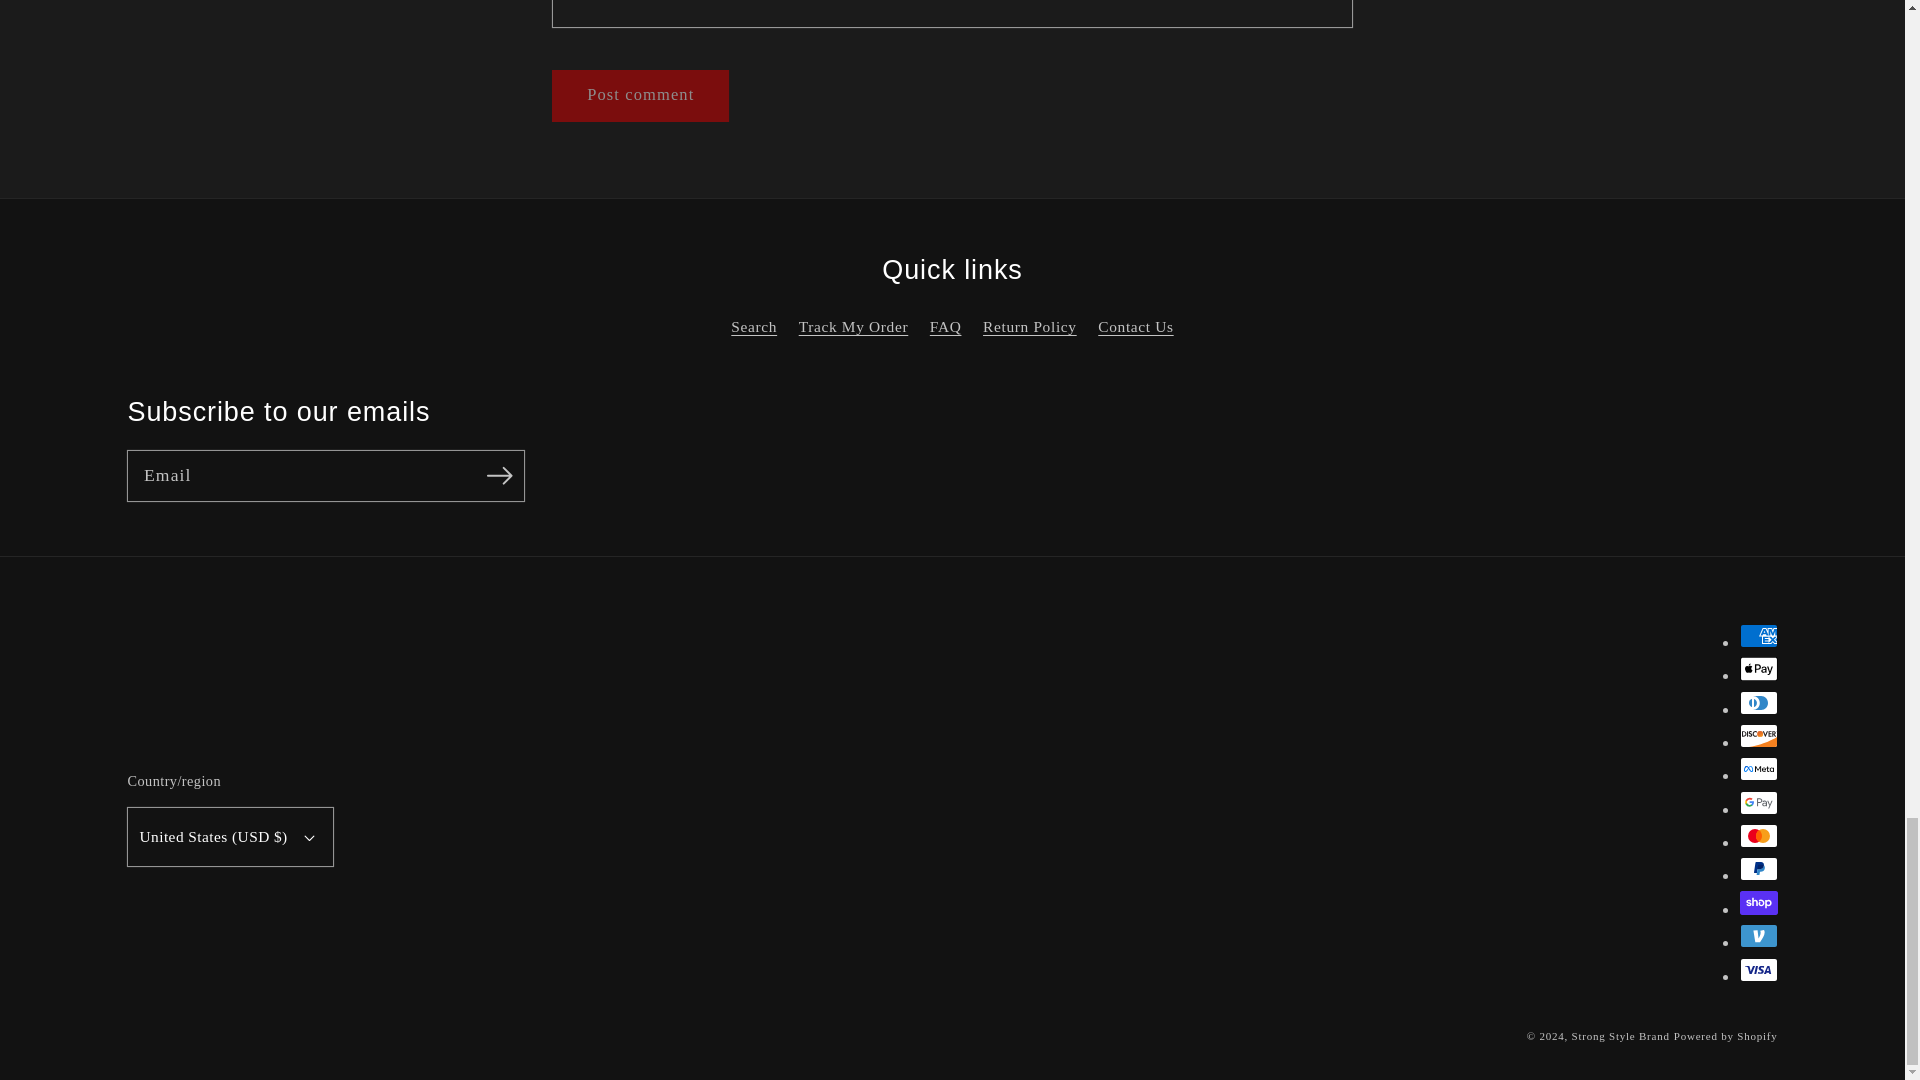  I want to click on Shop Pay, so click(1758, 902).